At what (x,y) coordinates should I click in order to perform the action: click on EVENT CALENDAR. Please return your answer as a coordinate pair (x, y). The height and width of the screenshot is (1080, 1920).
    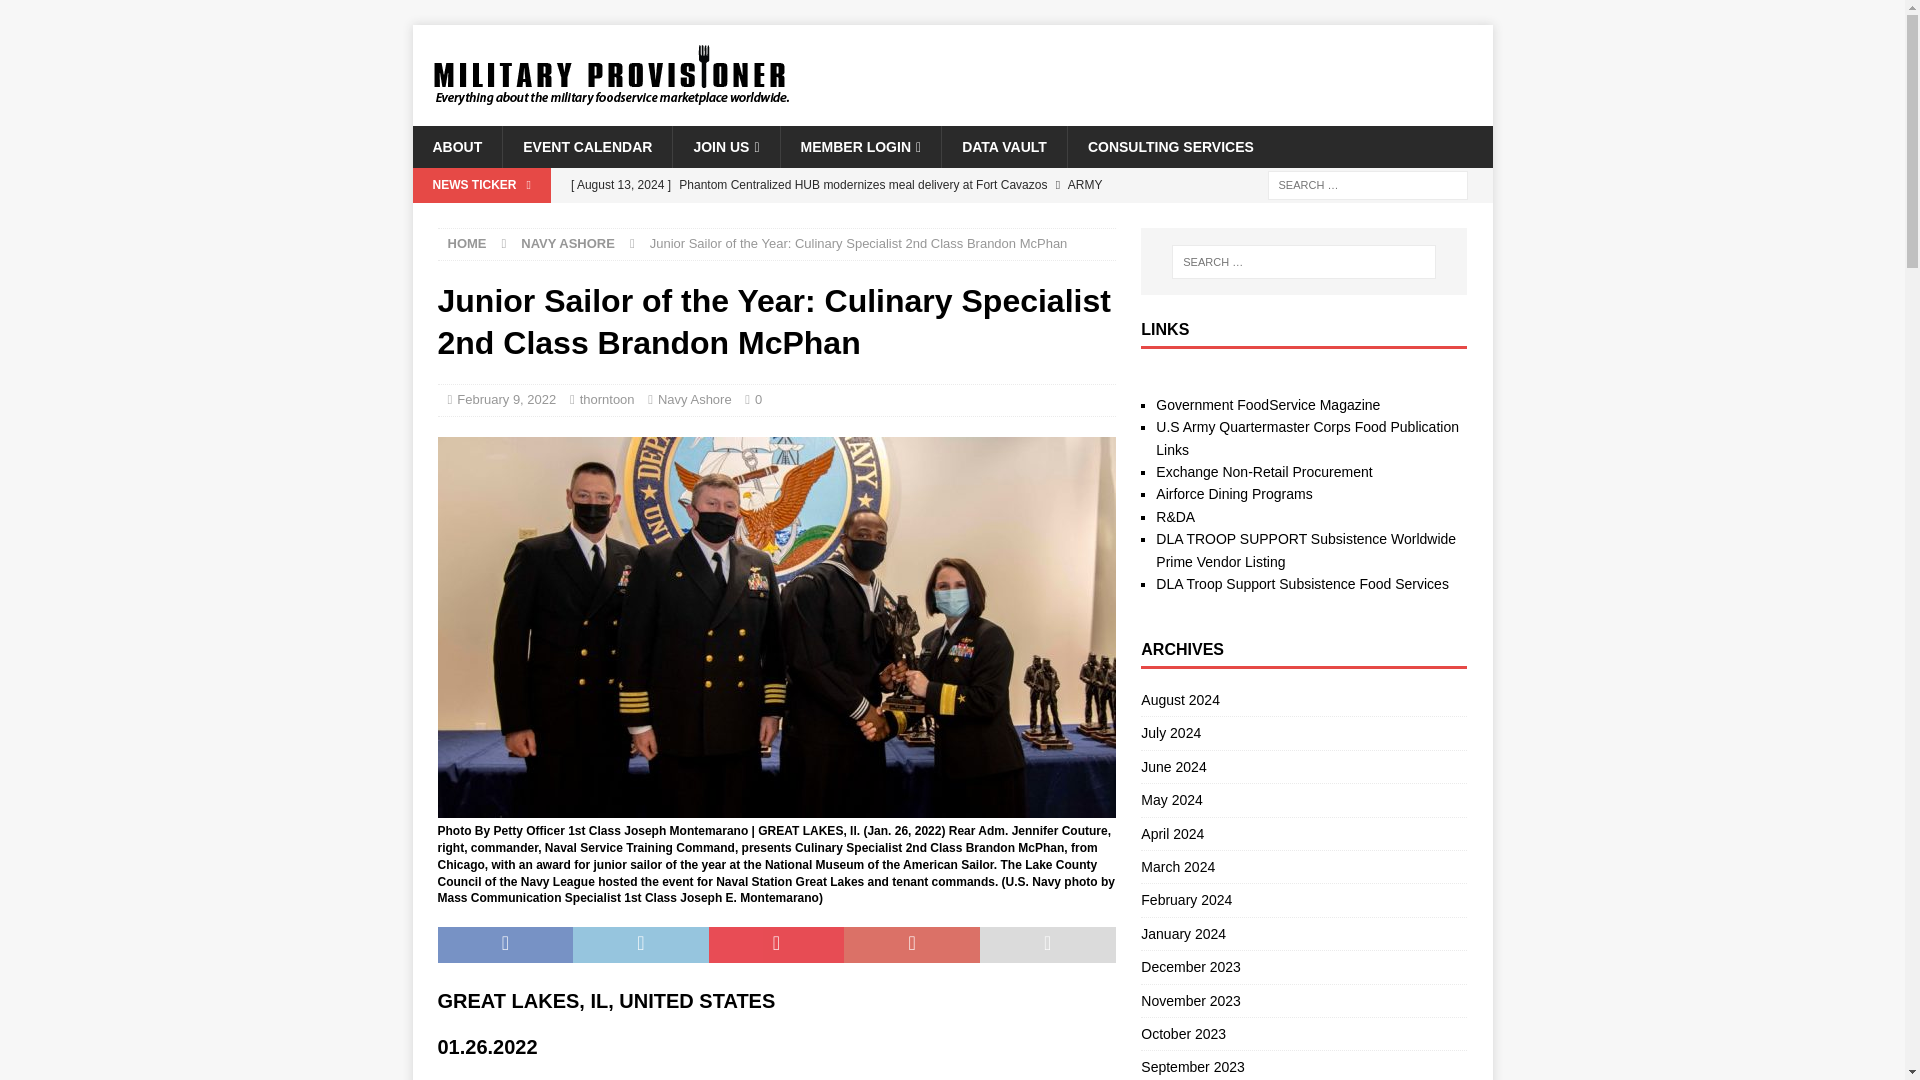
    Looking at the image, I should click on (586, 147).